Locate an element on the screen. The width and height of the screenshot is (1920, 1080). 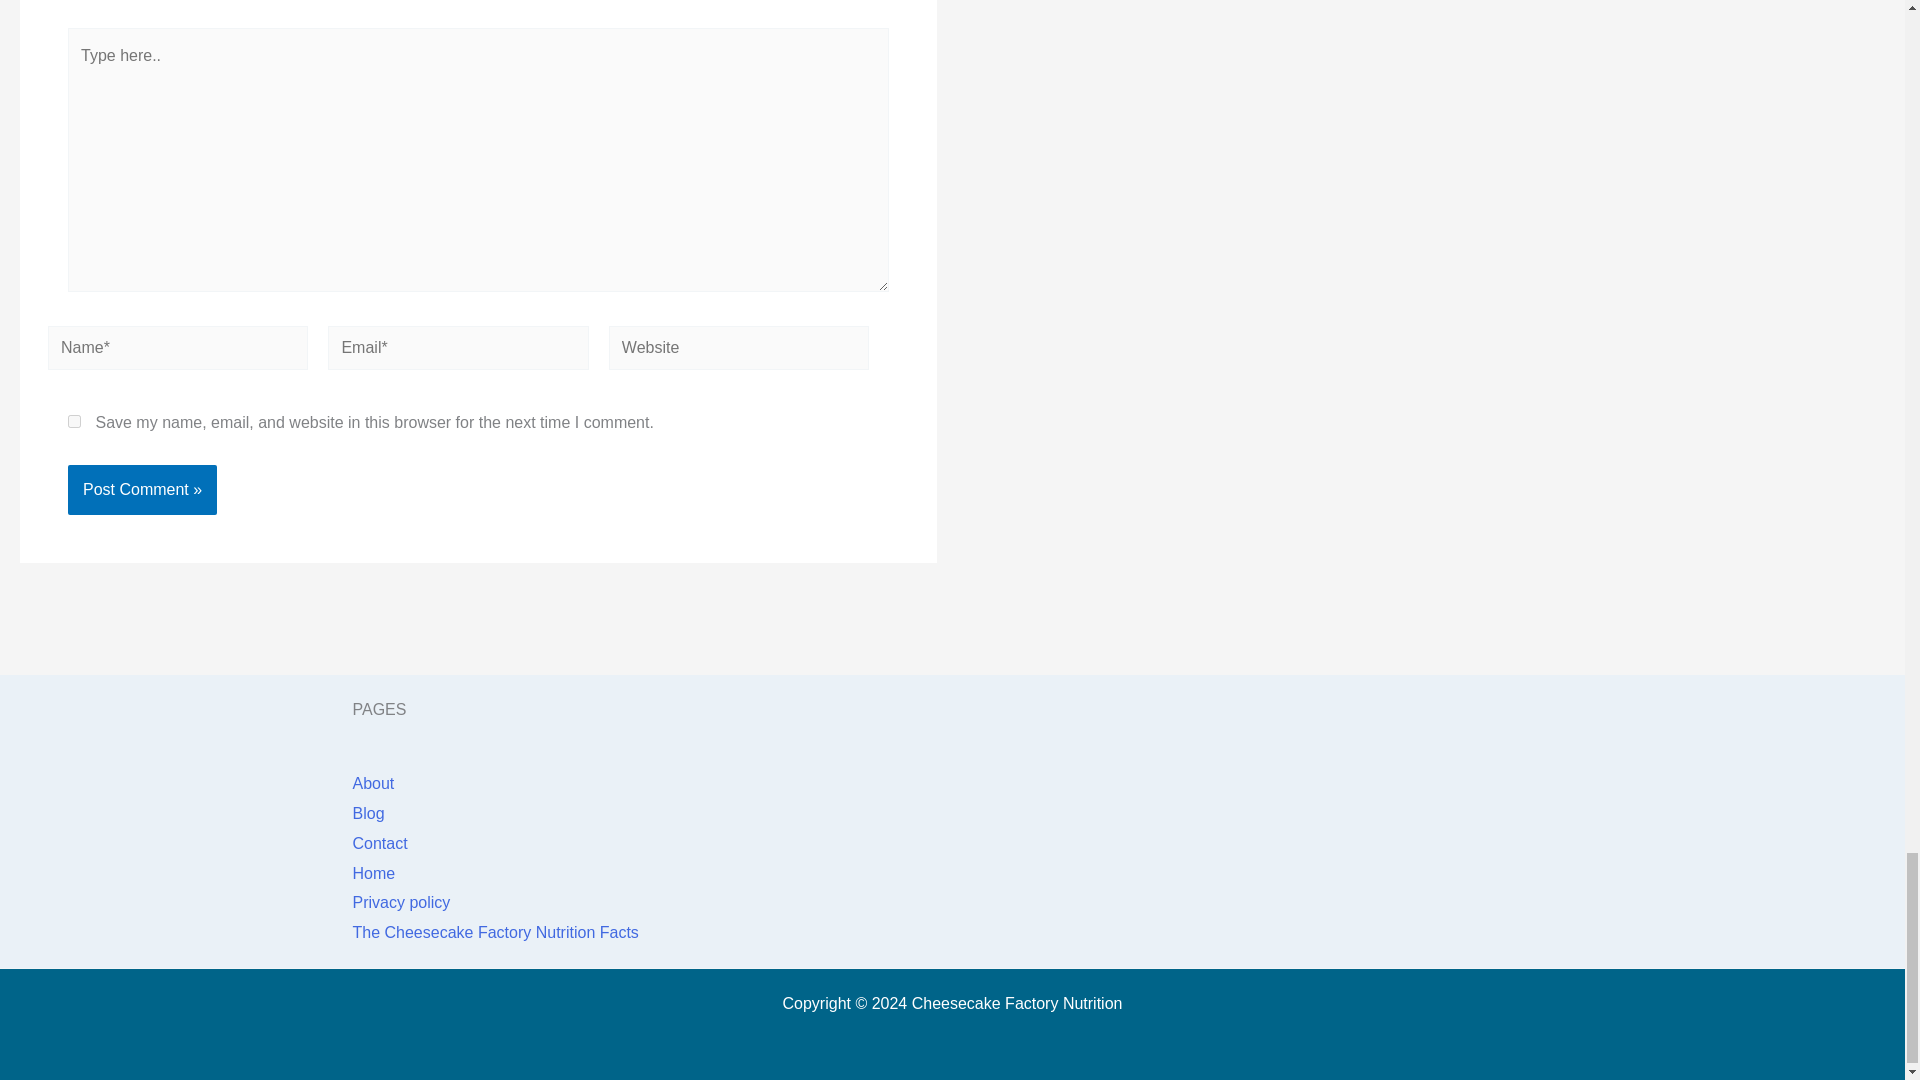
Privacy policy is located at coordinates (400, 902).